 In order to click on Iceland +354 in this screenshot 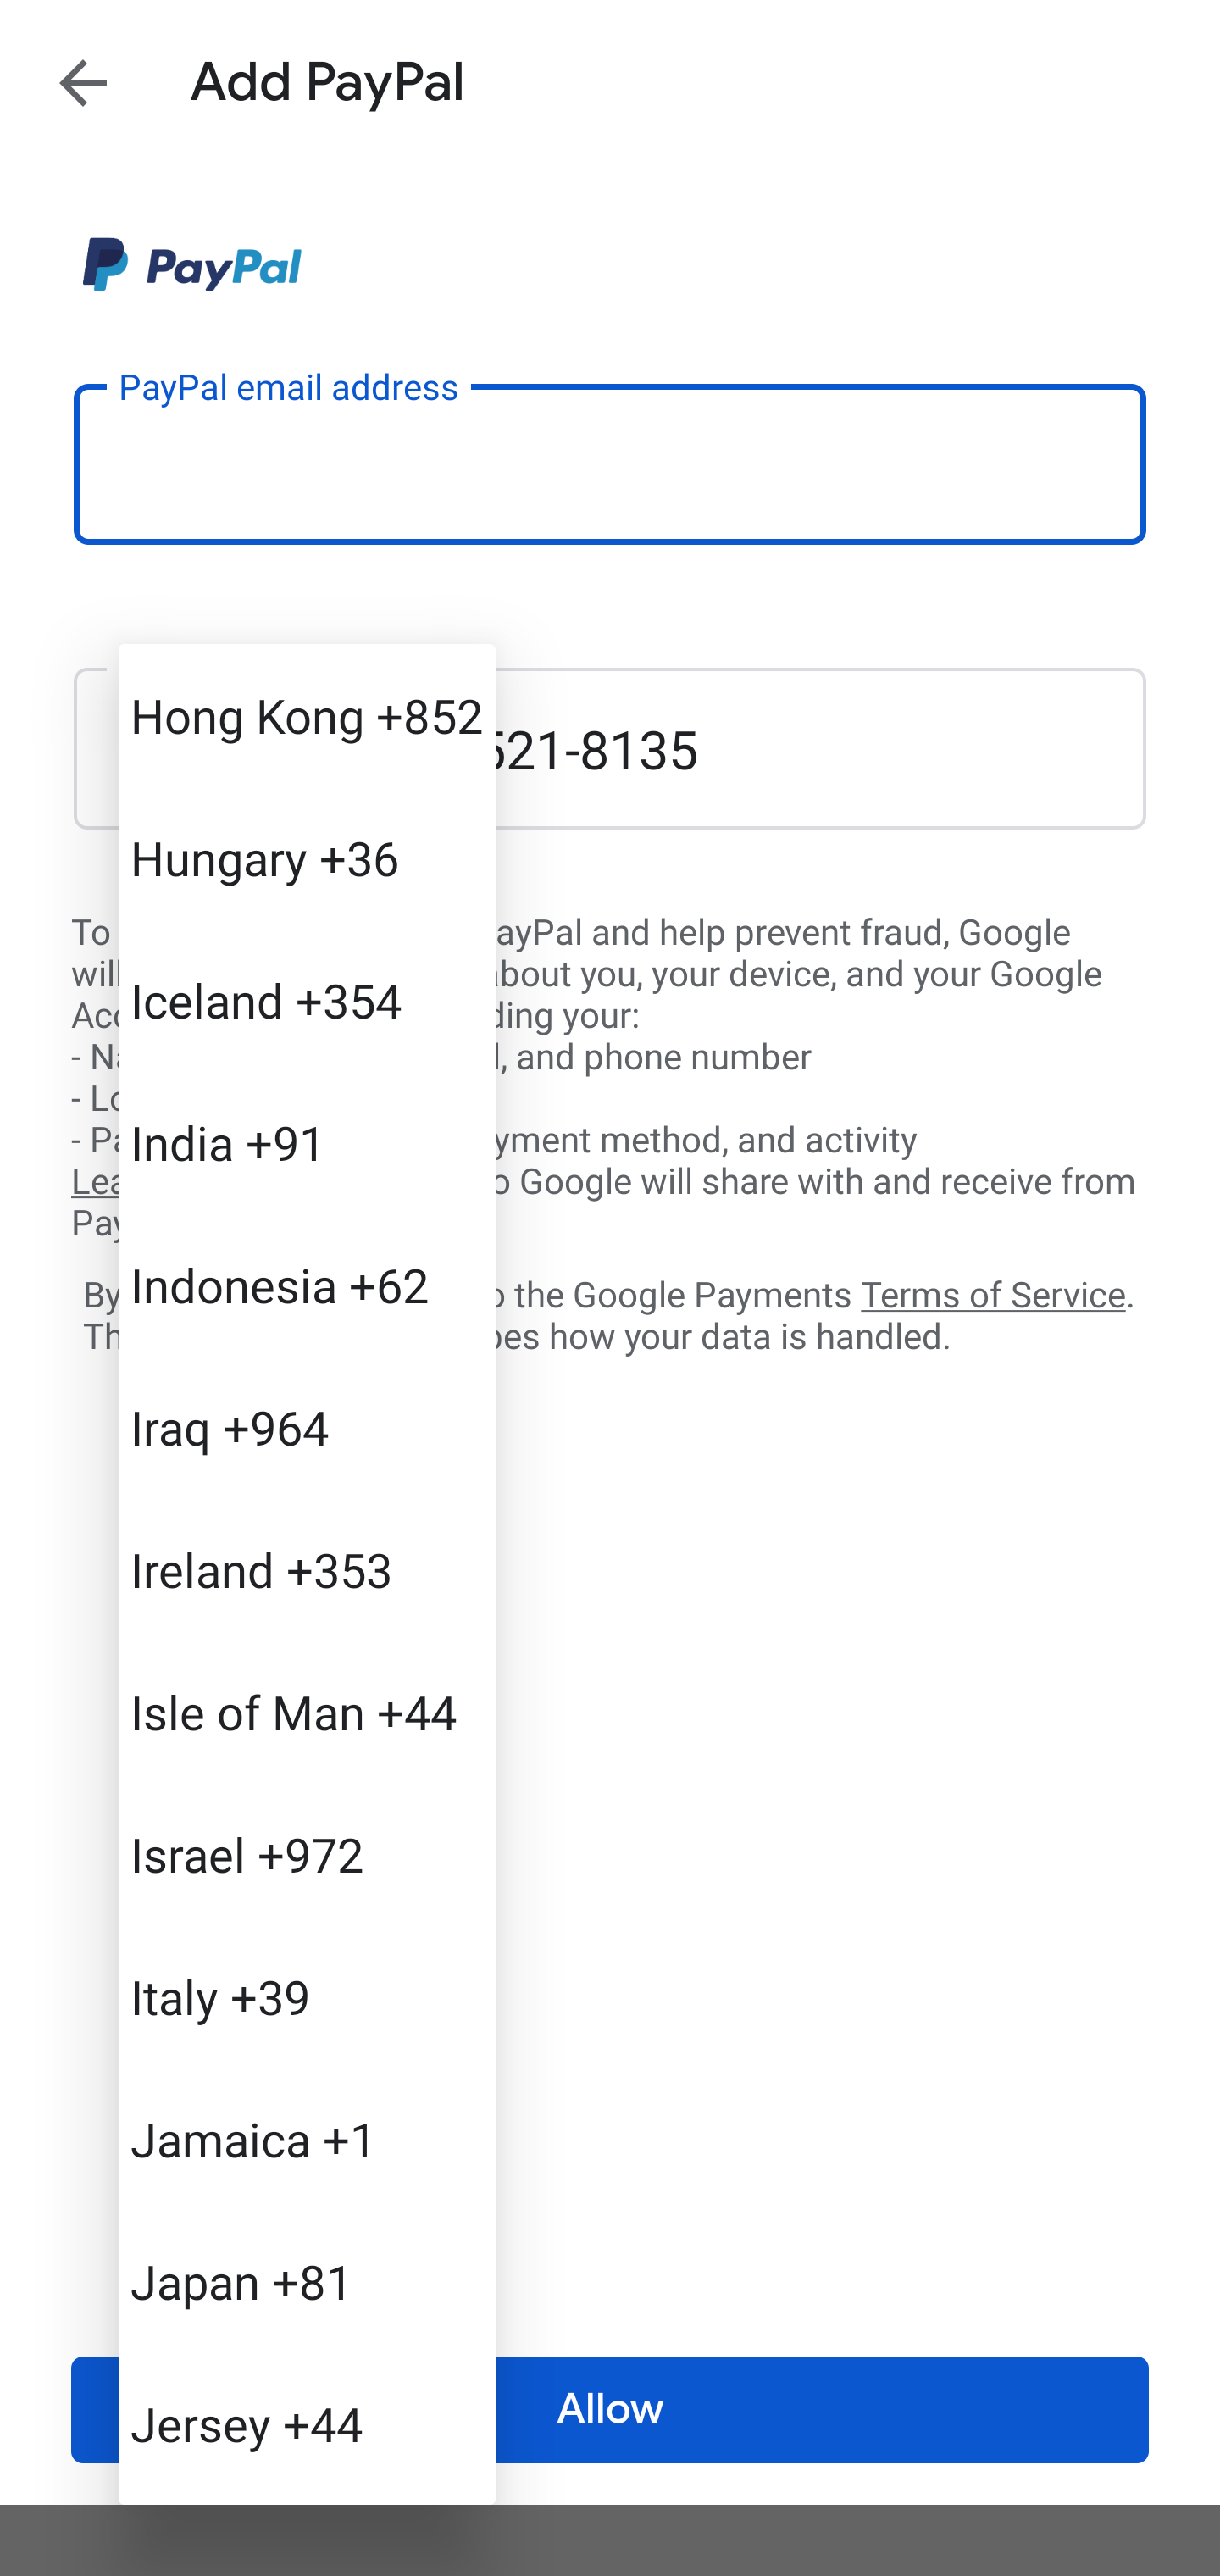, I will do `click(307, 1000)`.